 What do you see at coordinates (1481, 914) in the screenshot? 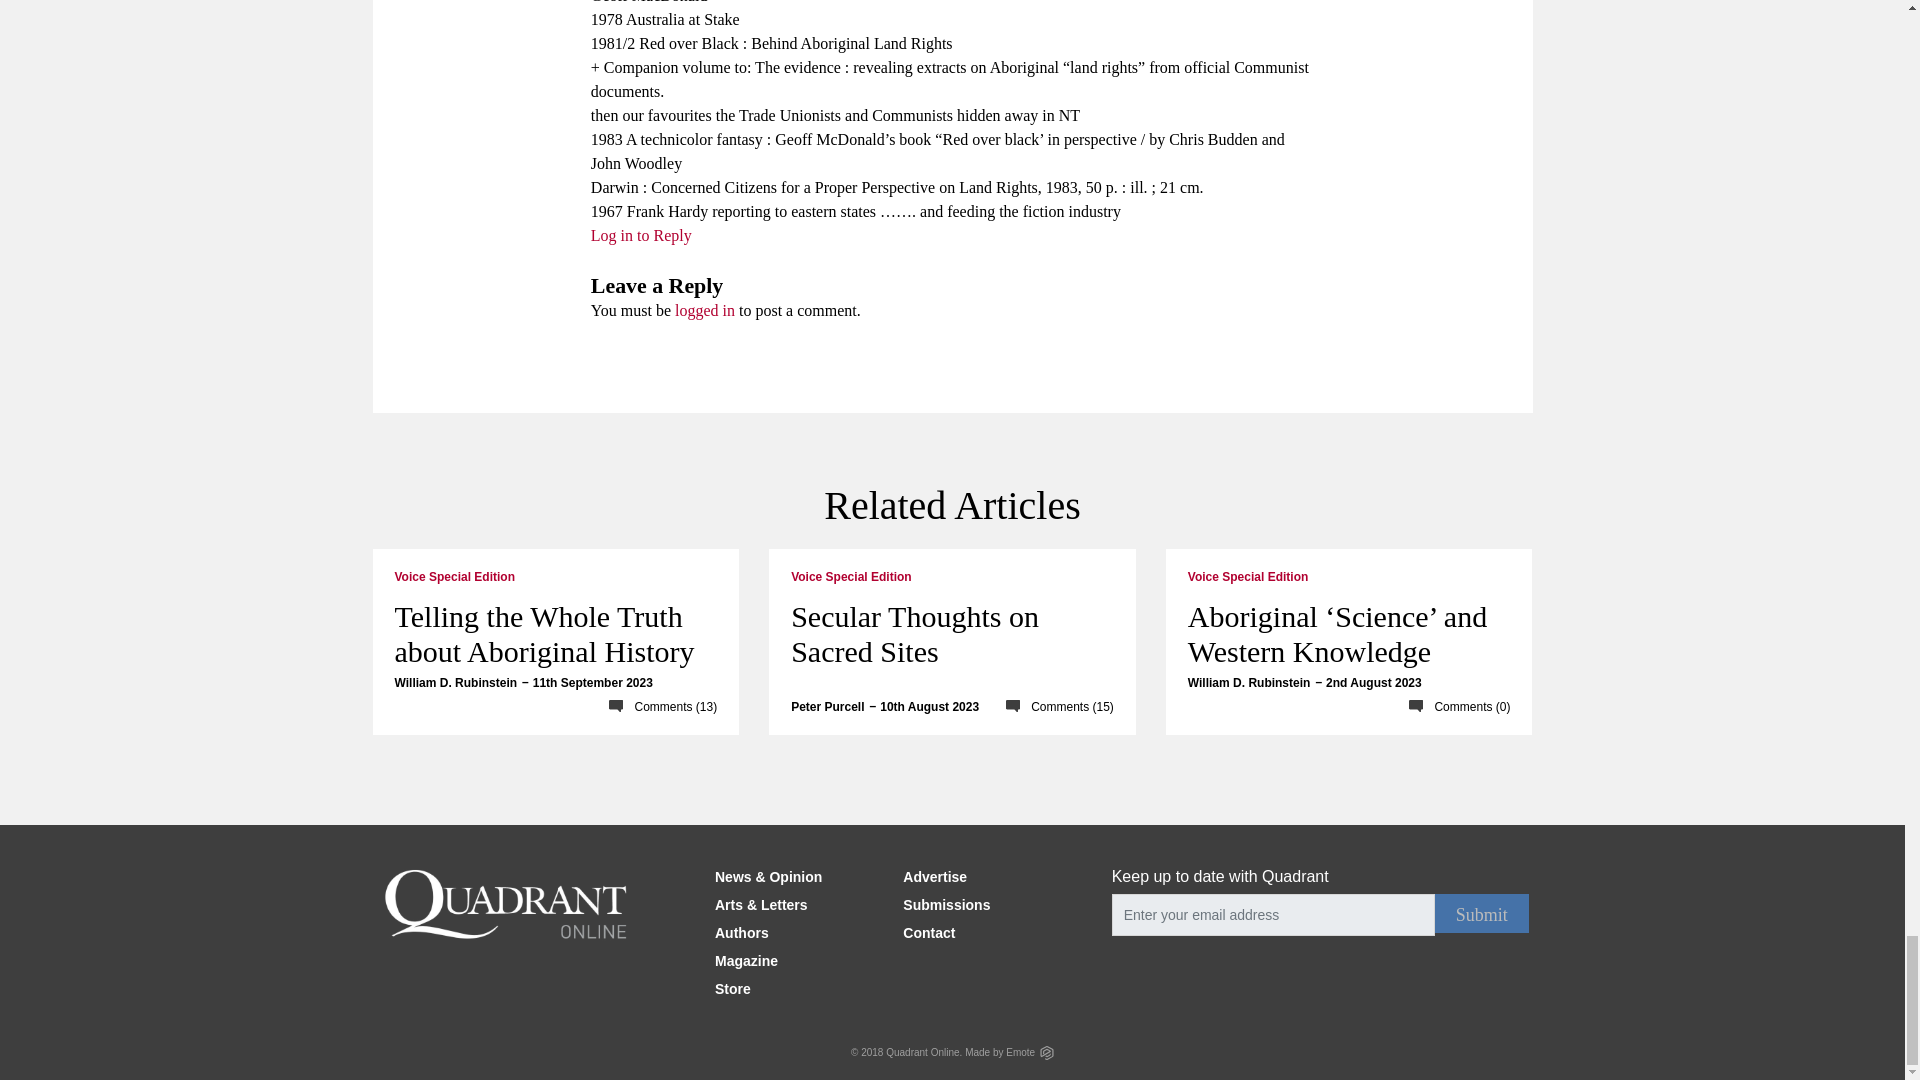
I see `Submit` at bounding box center [1481, 914].